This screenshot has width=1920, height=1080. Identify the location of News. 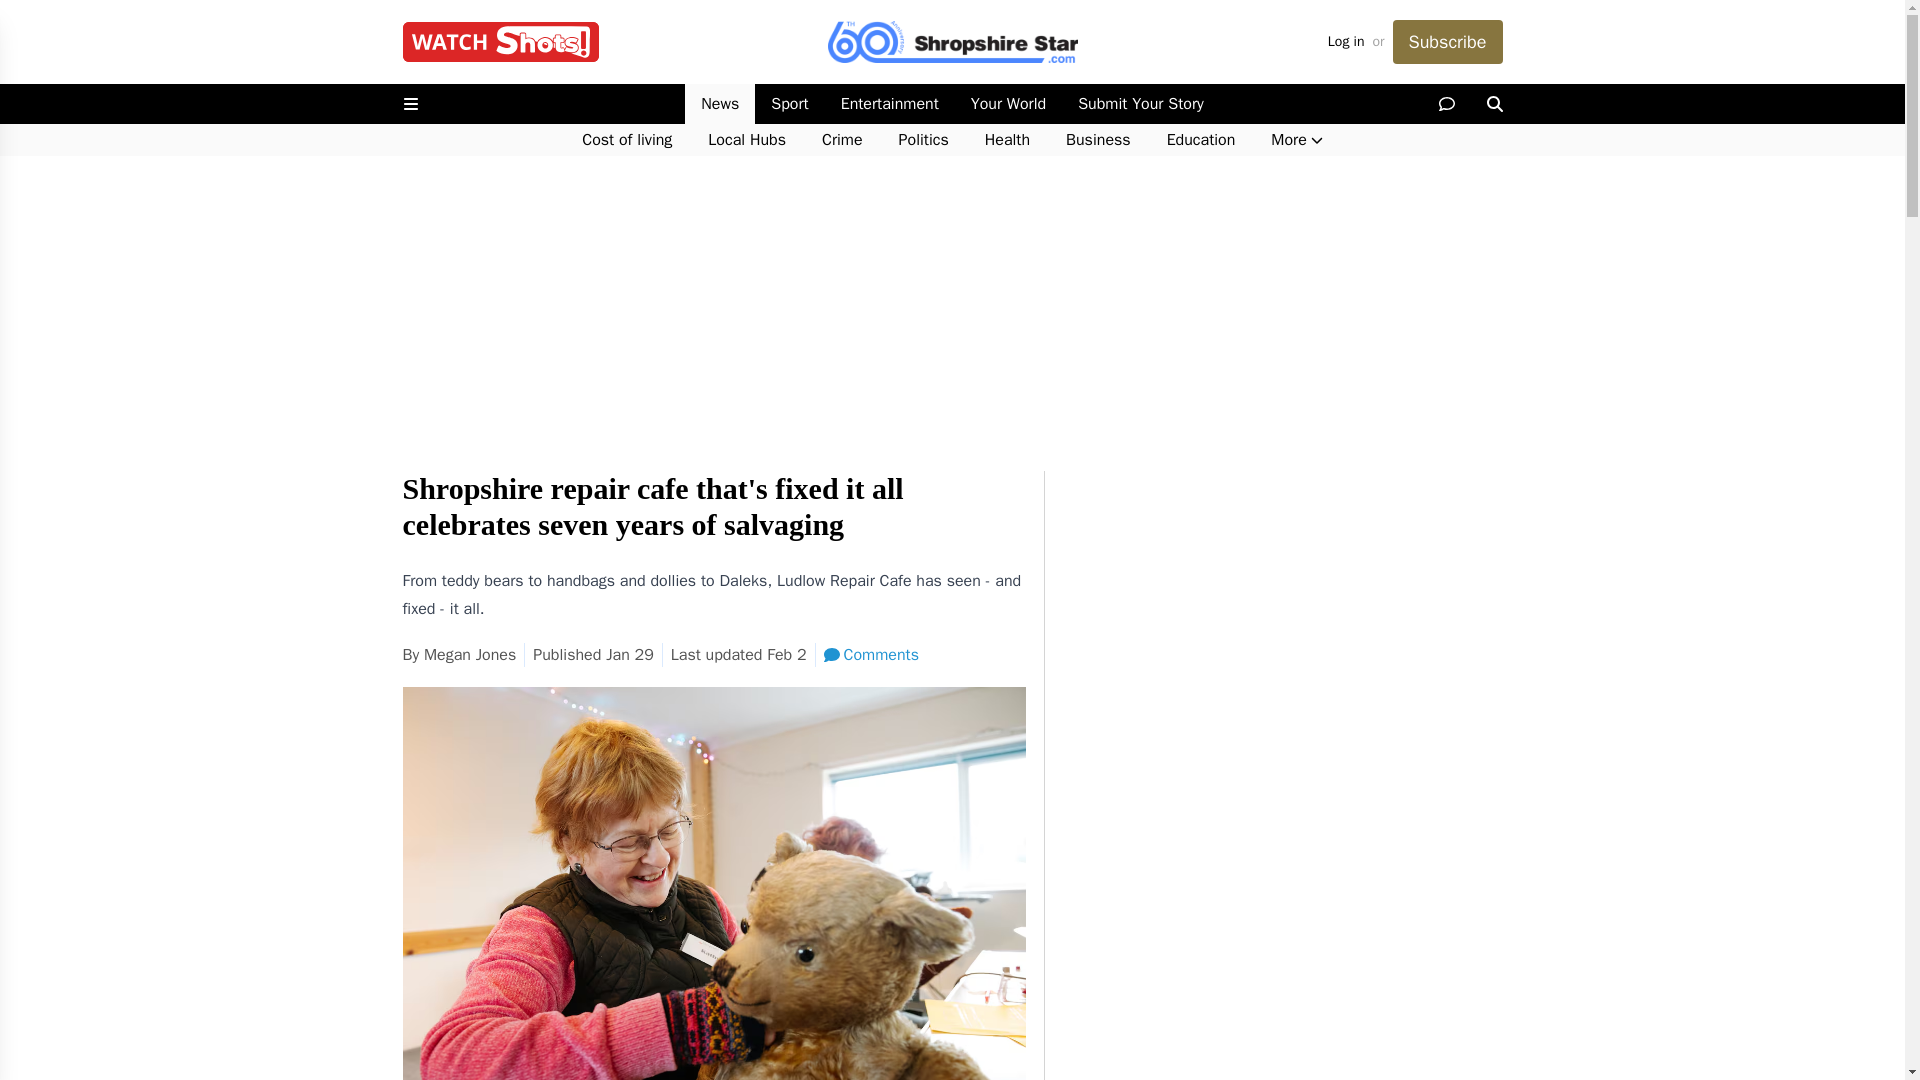
(720, 104).